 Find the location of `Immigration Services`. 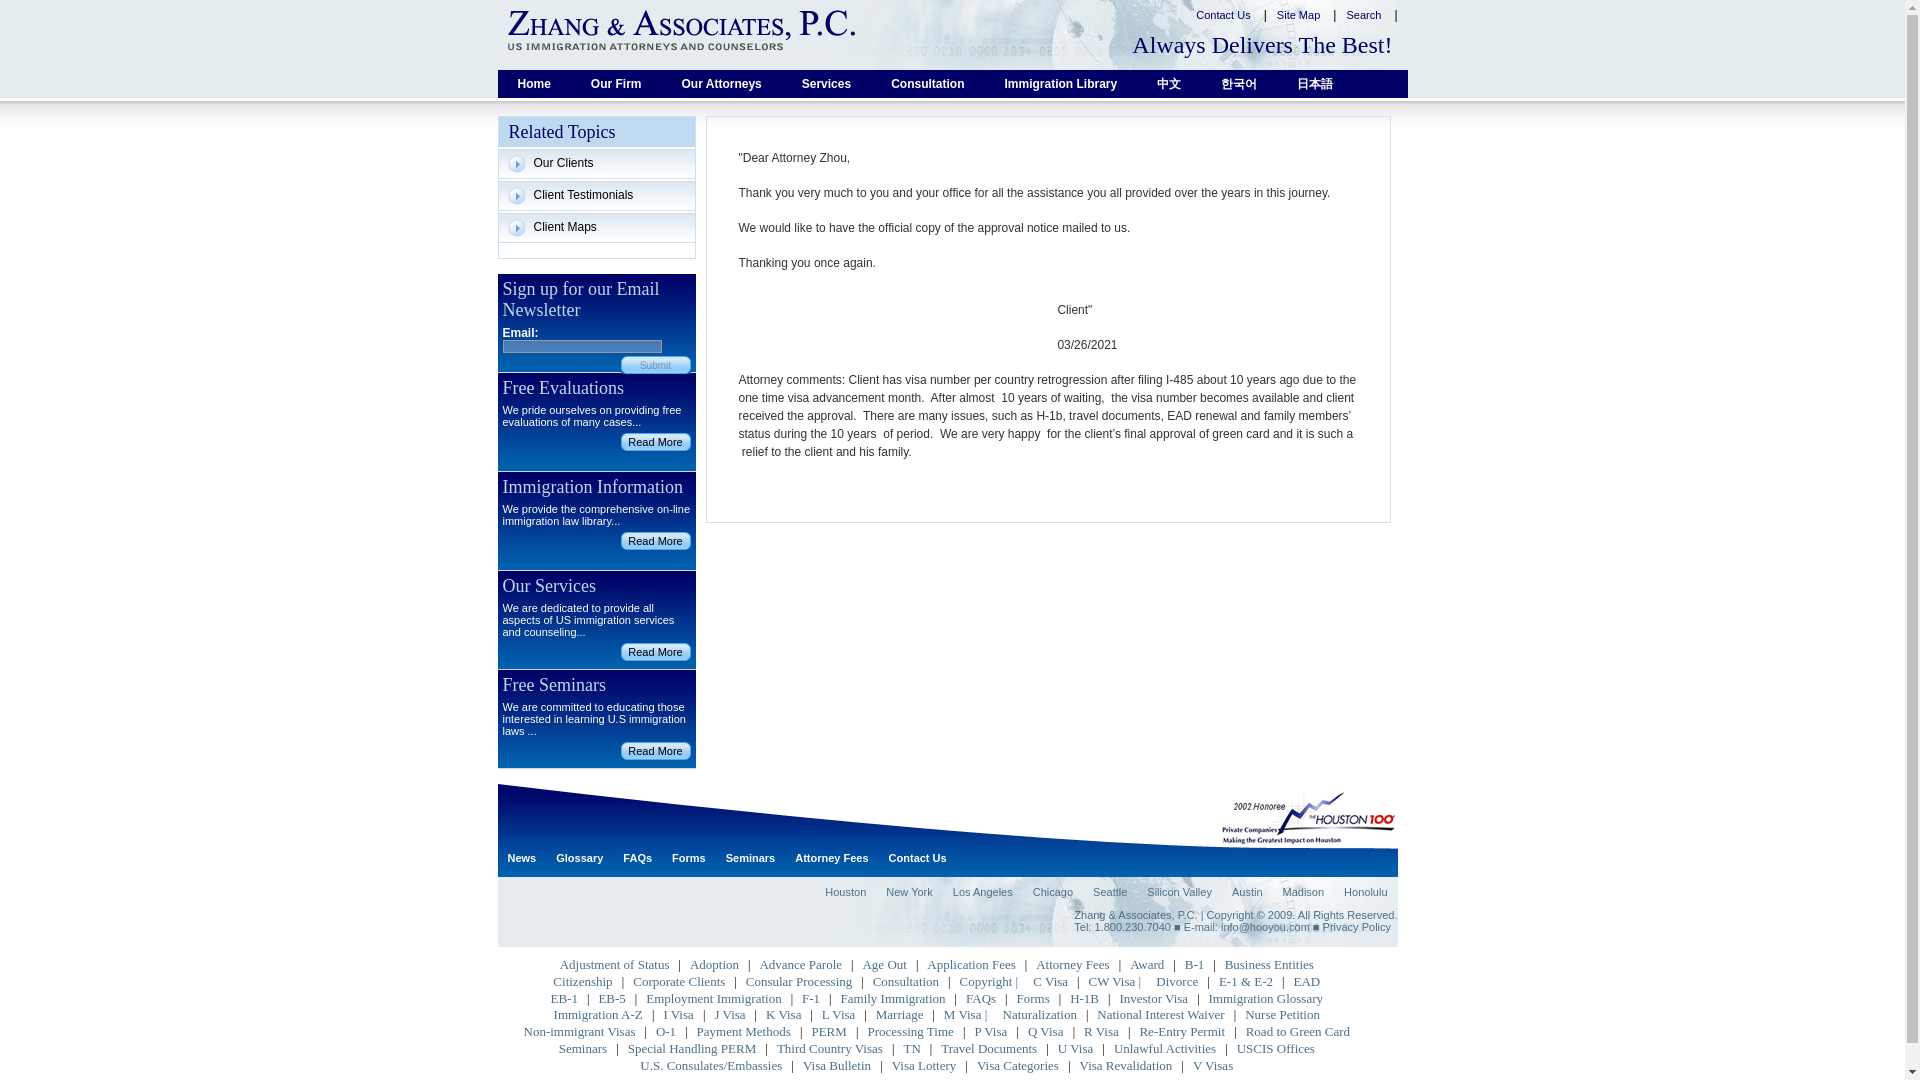

Immigration Services is located at coordinates (826, 84).